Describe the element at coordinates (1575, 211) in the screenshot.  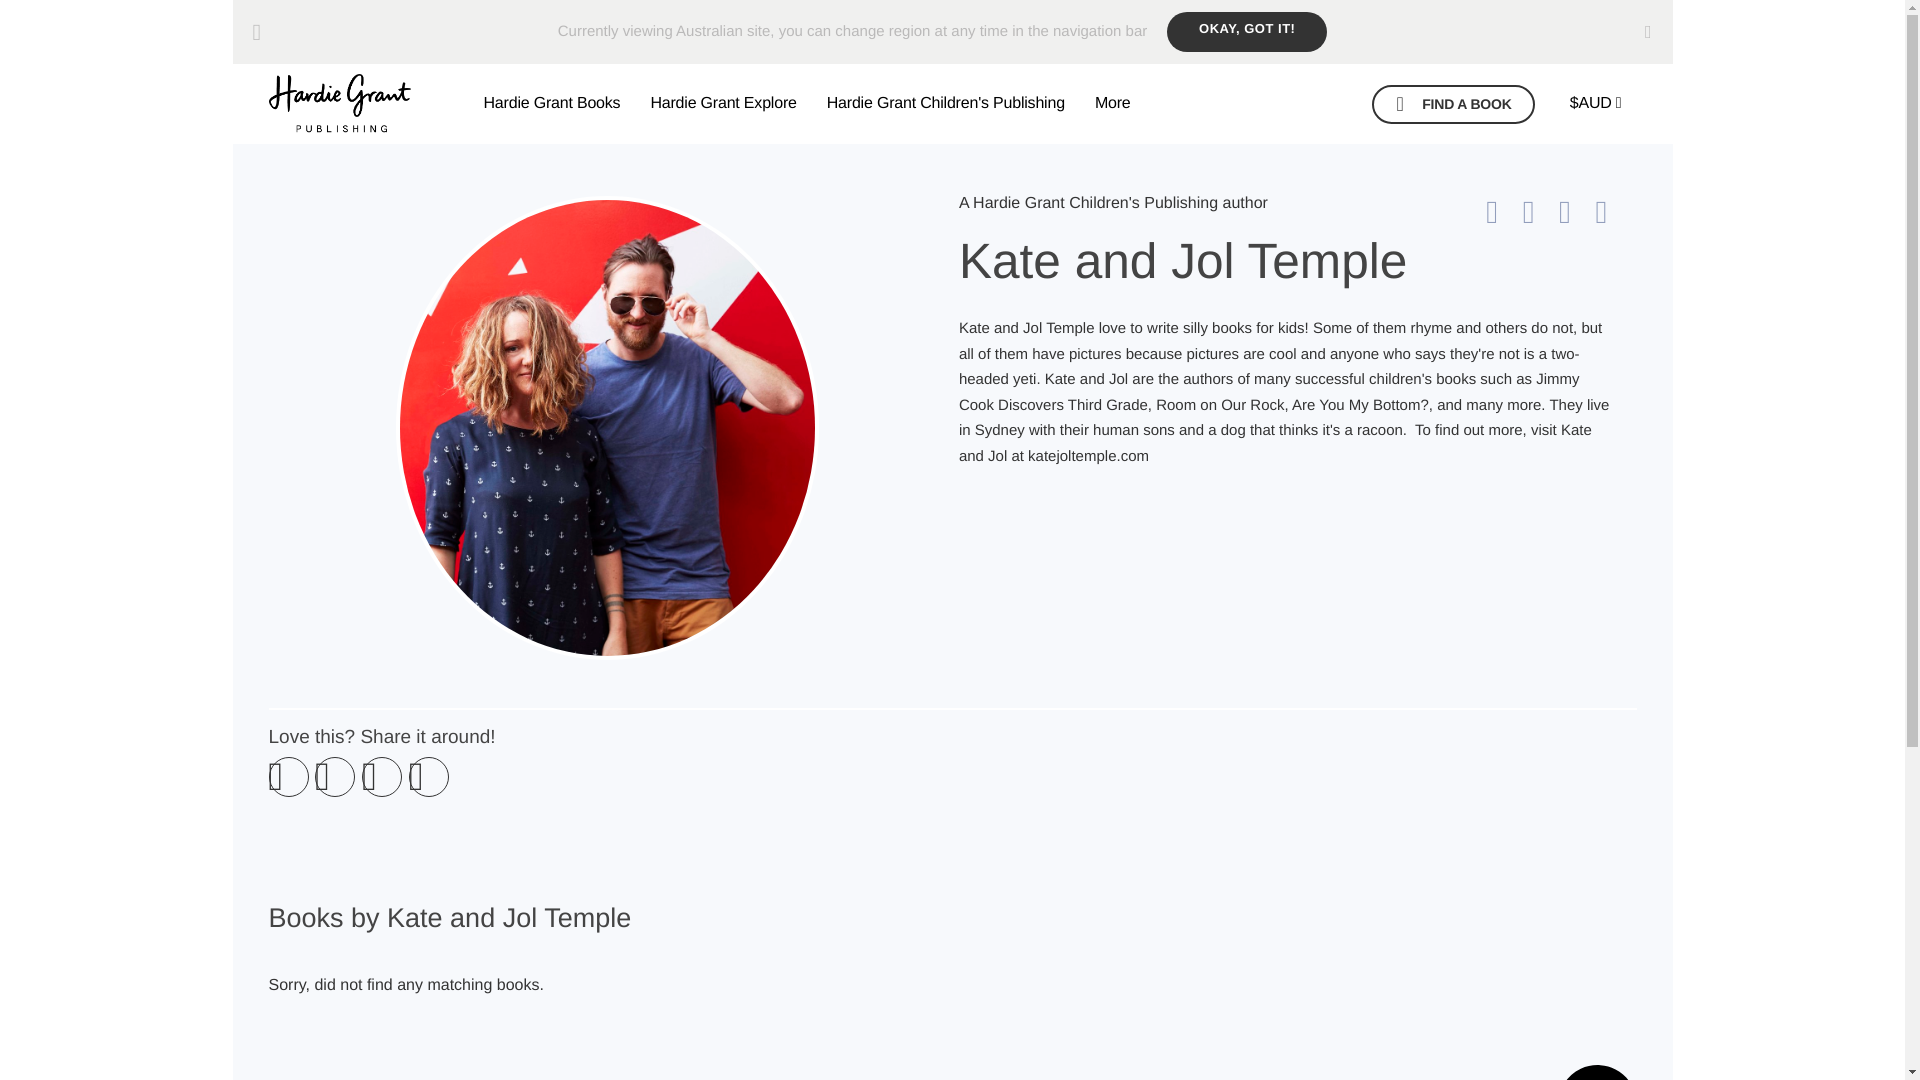
I see `follow us` at that location.